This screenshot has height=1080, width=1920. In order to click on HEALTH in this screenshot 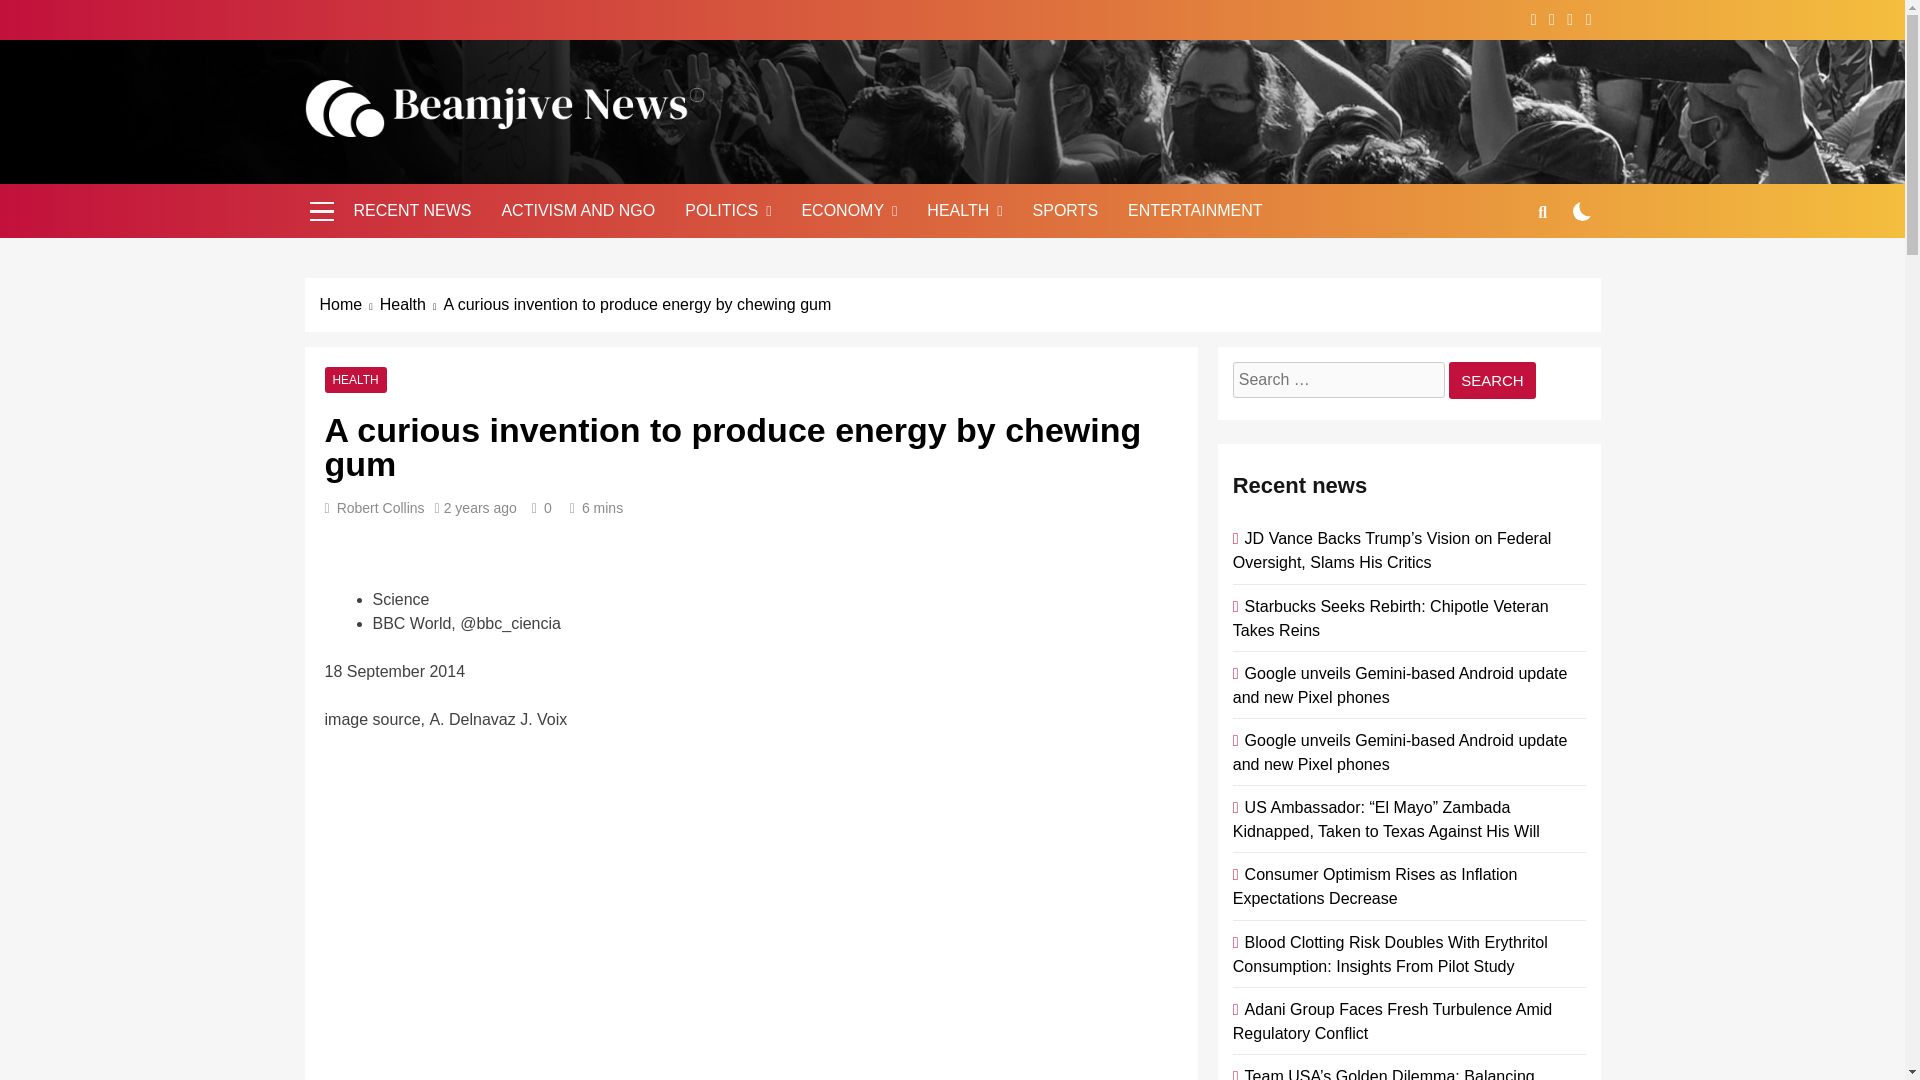, I will do `click(355, 379)`.